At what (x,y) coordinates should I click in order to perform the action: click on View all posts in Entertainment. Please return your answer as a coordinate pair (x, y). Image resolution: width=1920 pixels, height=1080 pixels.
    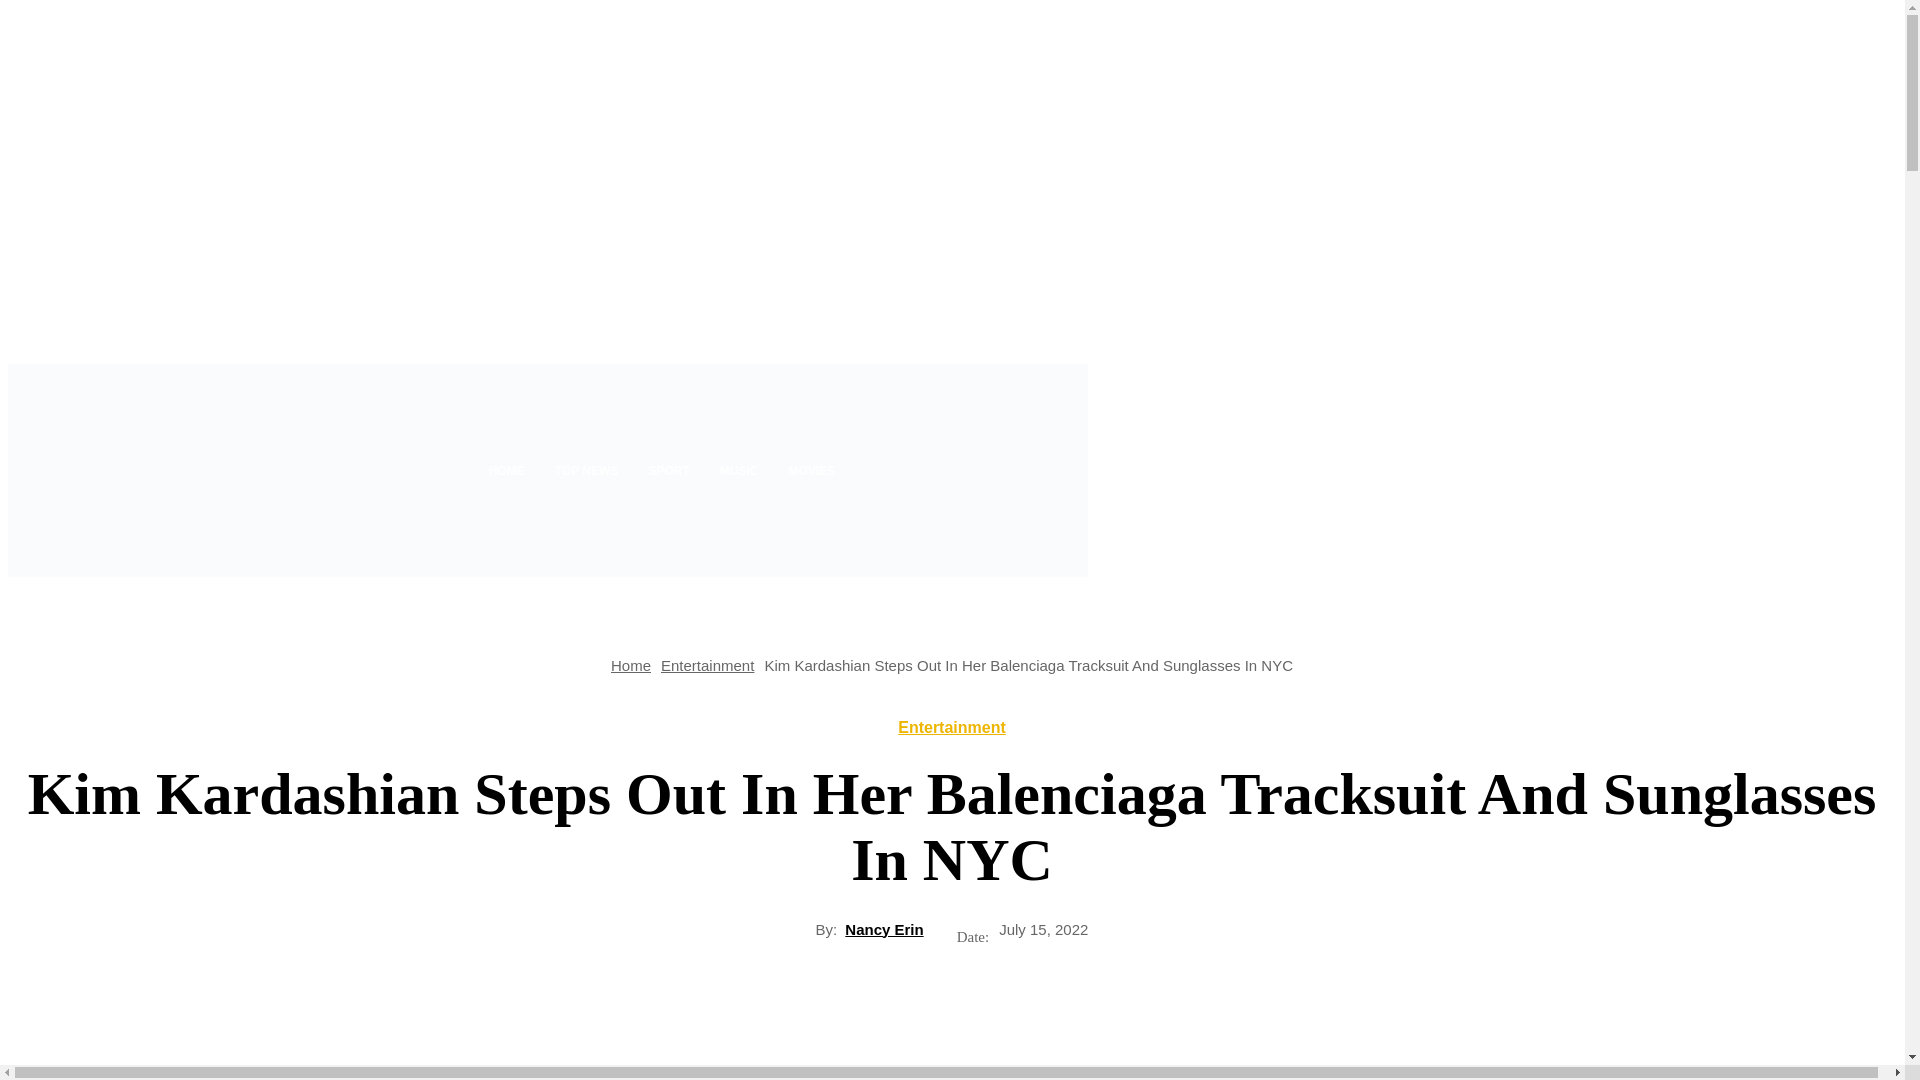
    Looking at the image, I should click on (707, 664).